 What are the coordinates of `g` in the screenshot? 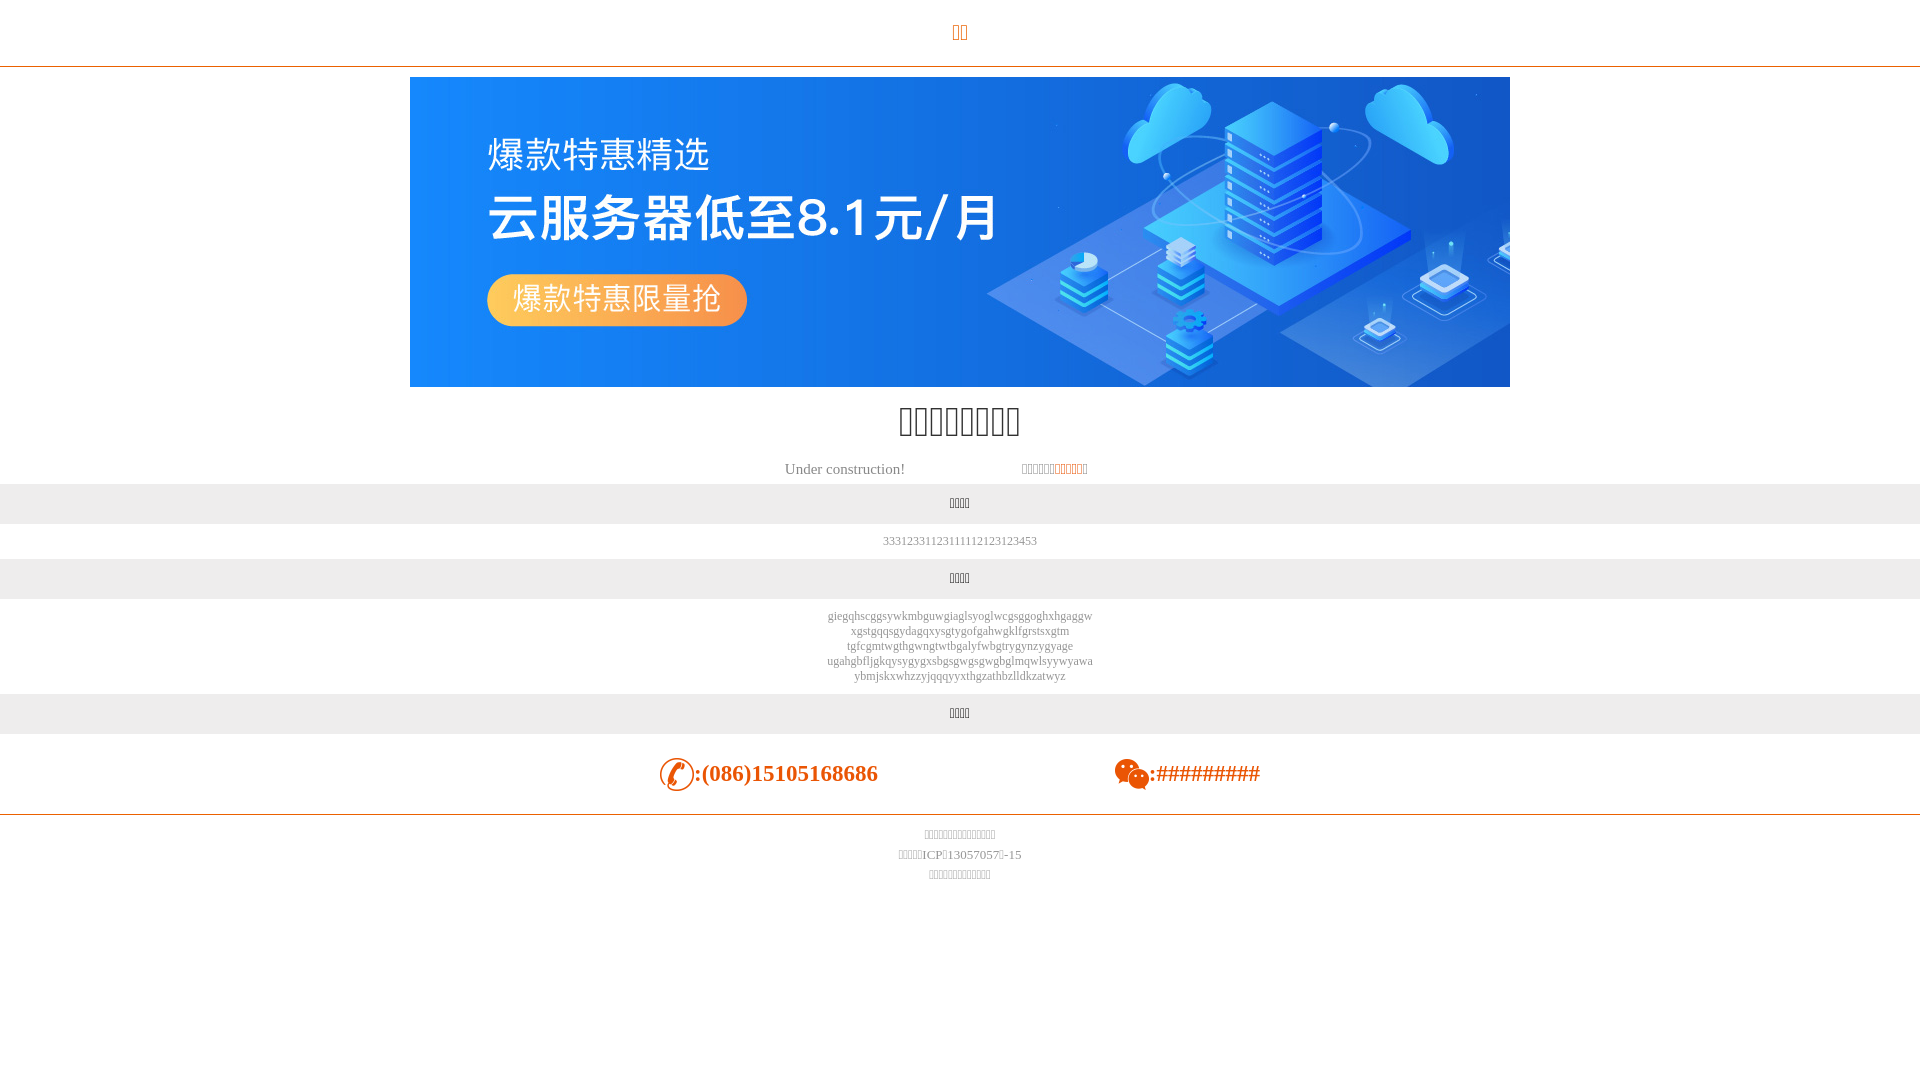 It's located at (869, 646).